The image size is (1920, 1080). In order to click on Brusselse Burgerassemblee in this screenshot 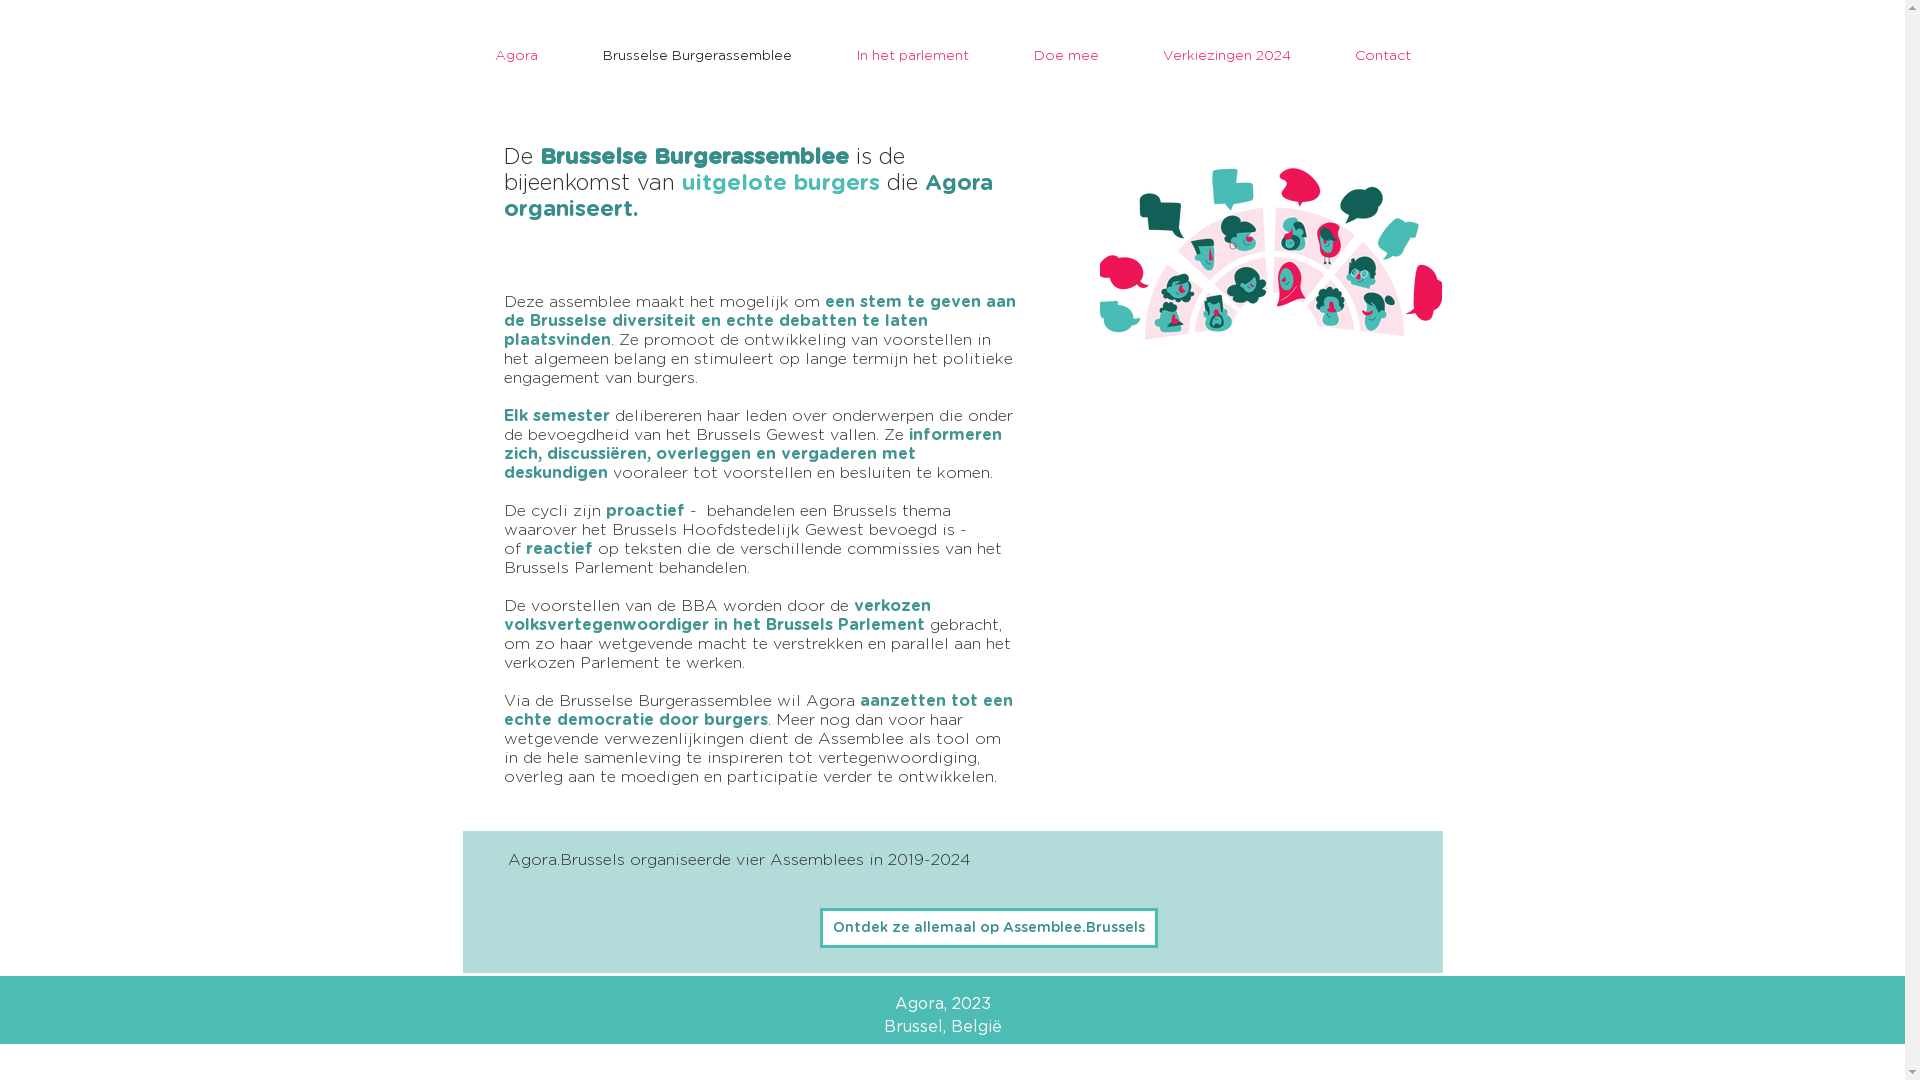, I will do `click(697, 56)`.